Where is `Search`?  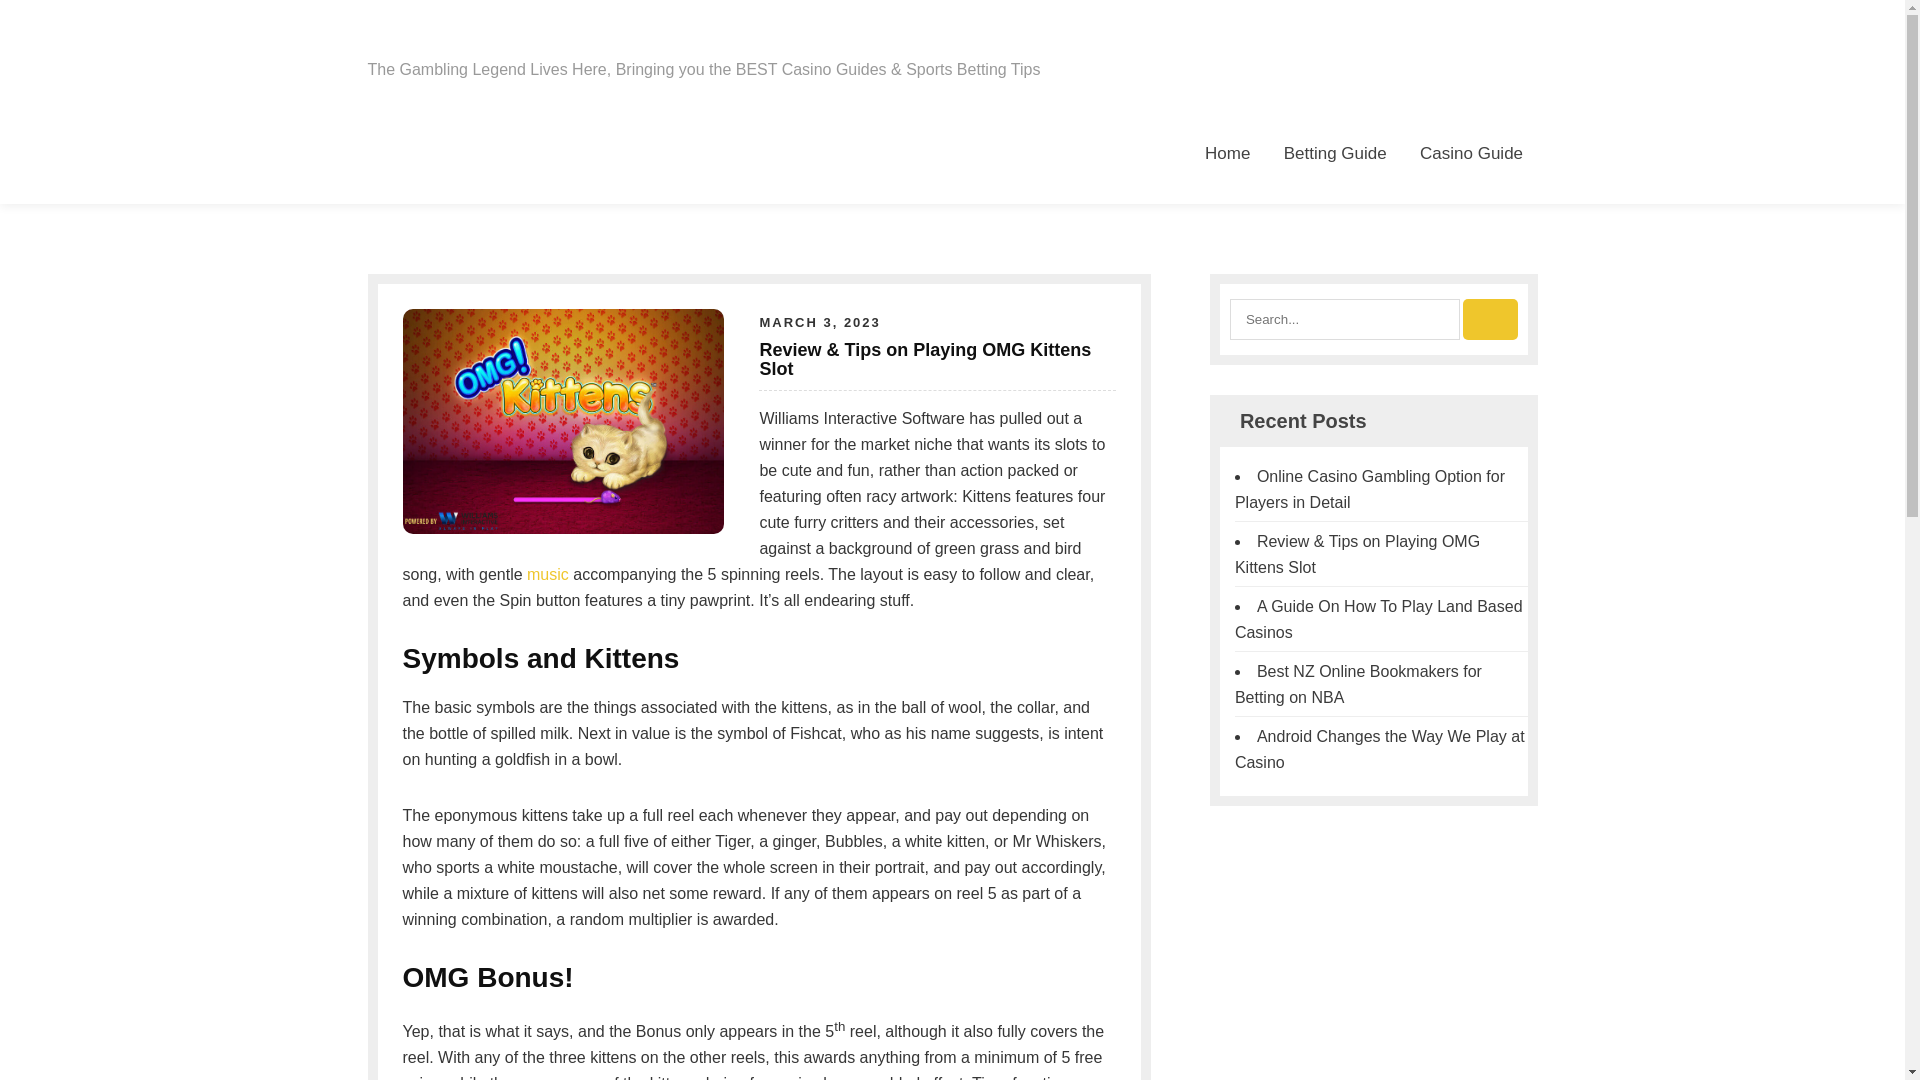
Search is located at coordinates (1490, 320).